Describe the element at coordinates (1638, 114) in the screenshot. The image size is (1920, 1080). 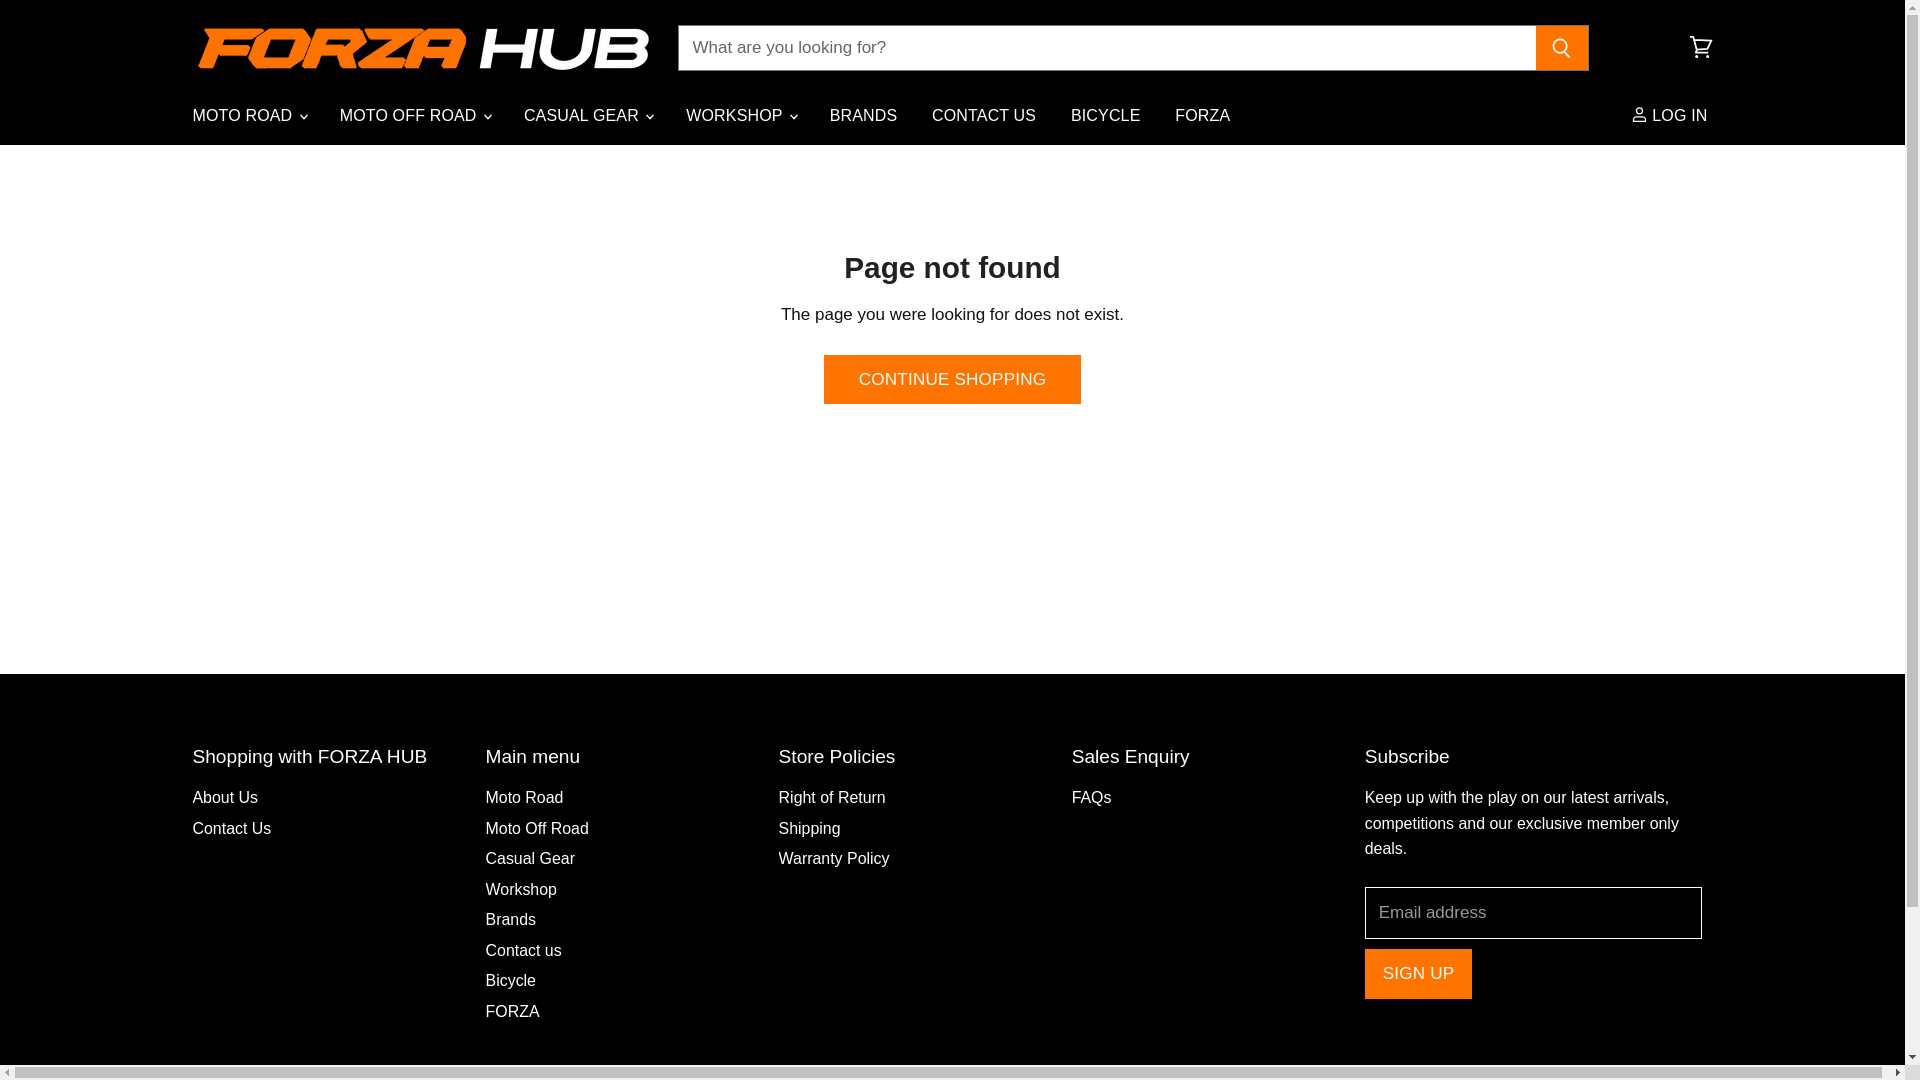
I see `ACCOUNT ICON` at that location.